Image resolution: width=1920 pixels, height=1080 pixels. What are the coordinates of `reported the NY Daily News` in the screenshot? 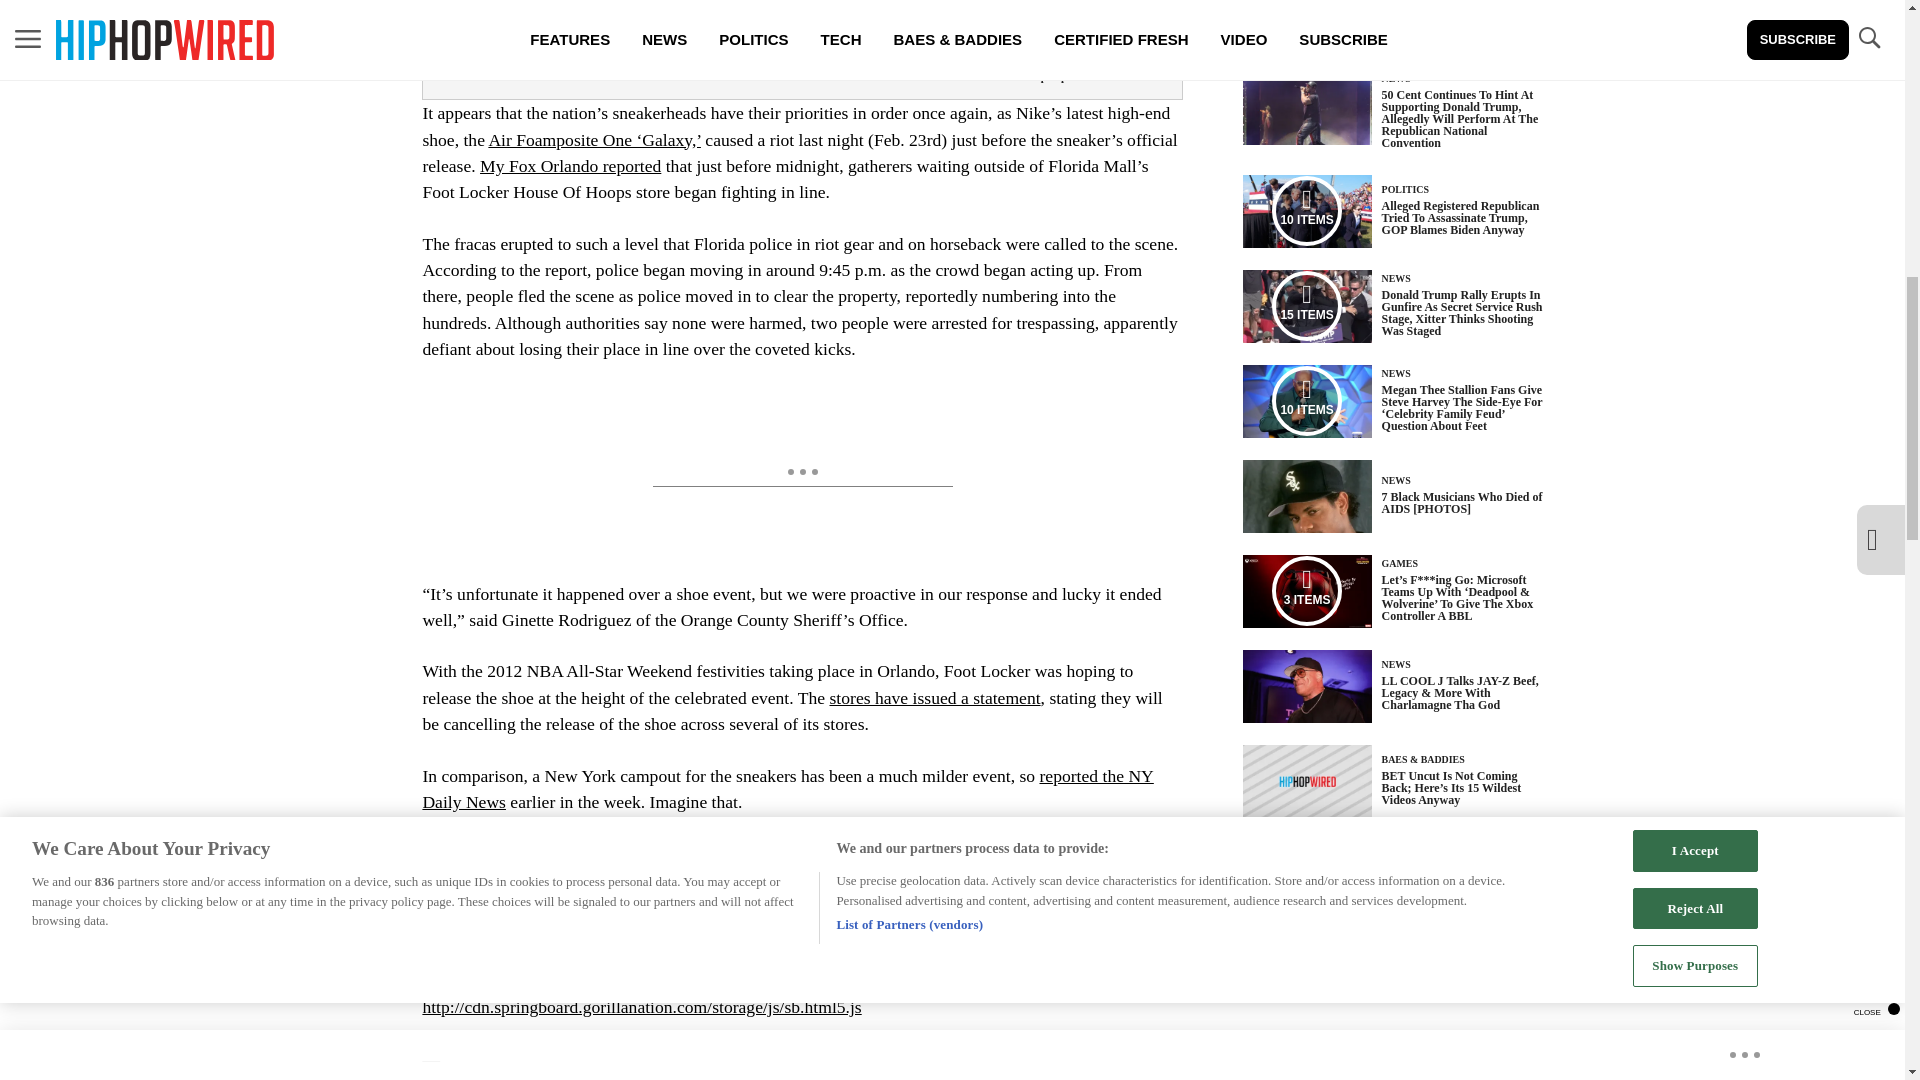 It's located at (788, 788).